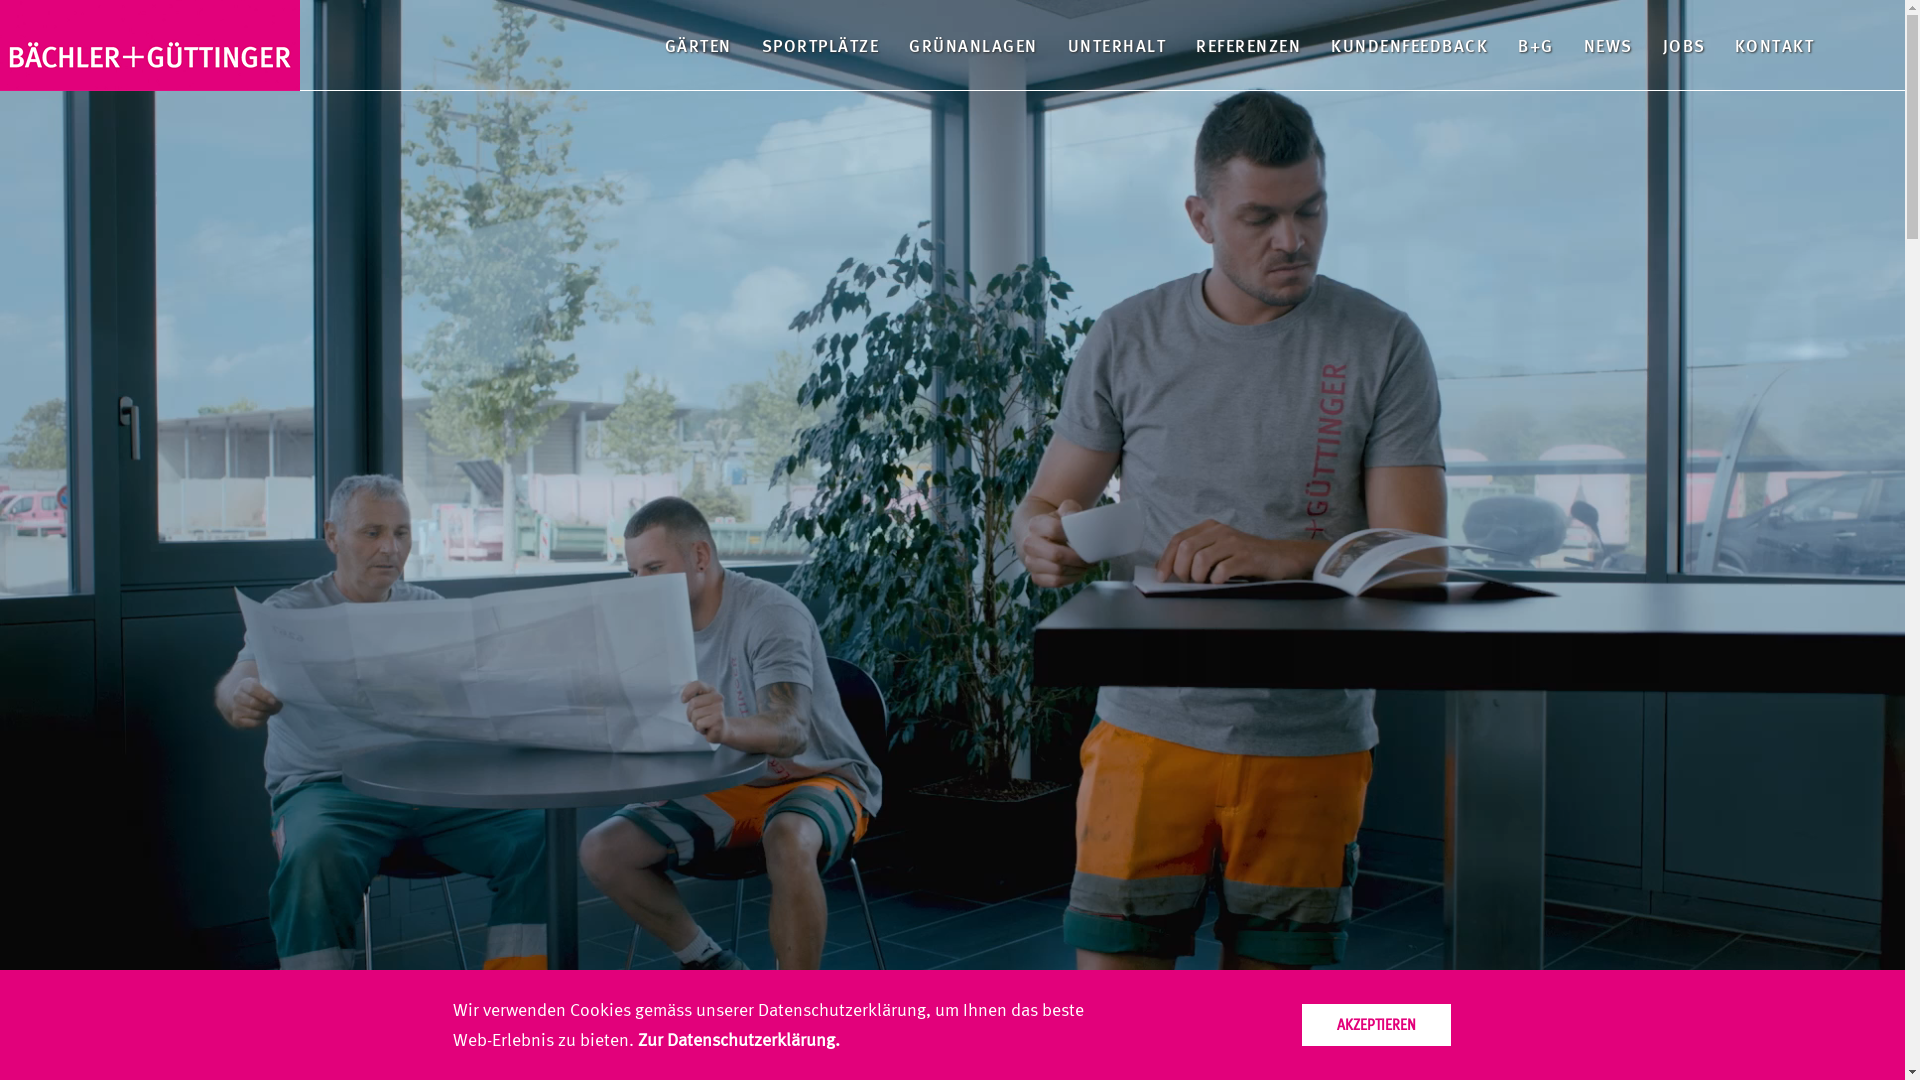 This screenshot has height=1080, width=1920. Describe the element at coordinates (1118, 45) in the screenshot. I see `UNTERHALT` at that location.